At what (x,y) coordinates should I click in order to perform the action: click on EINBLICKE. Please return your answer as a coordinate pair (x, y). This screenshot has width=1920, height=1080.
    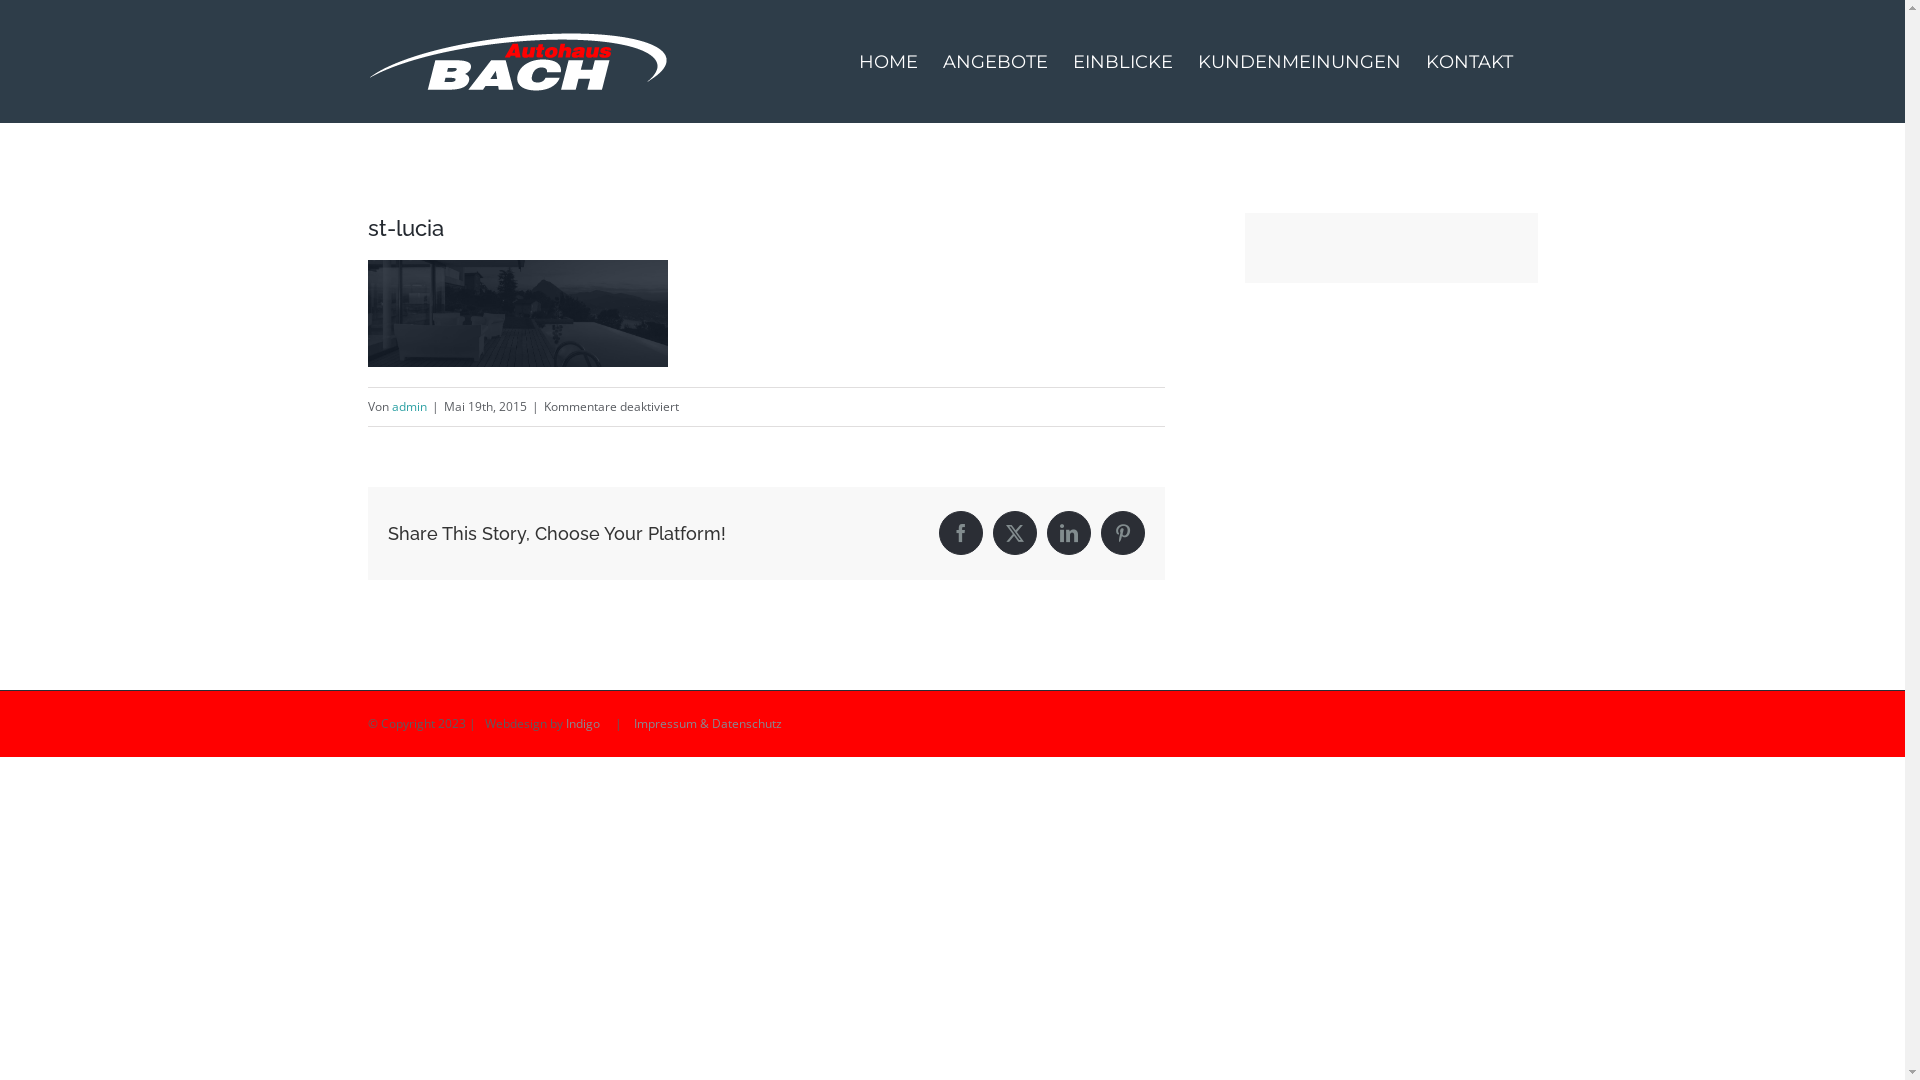
    Looking at the image, I should click on (1122, 60).